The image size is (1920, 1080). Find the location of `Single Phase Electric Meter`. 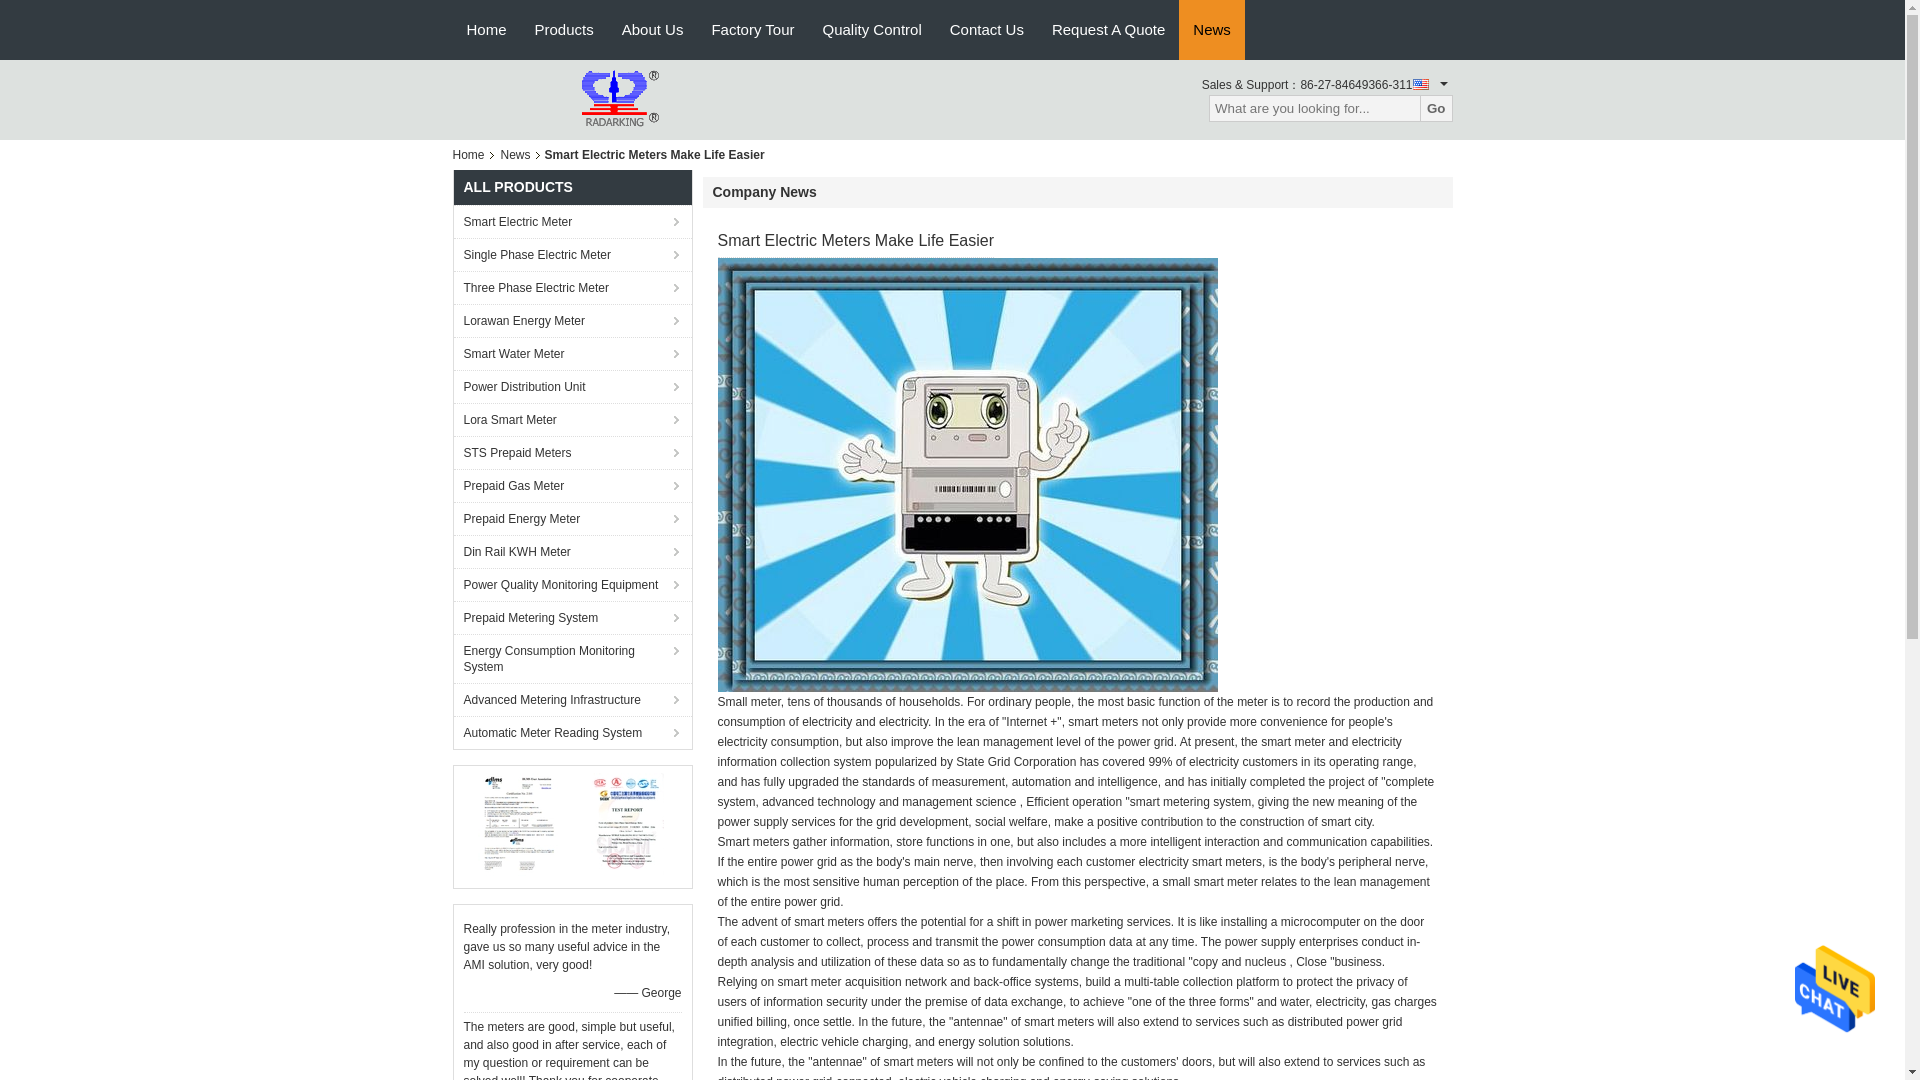

Single Phase Electric Meter is located at coordinates (572, 254).